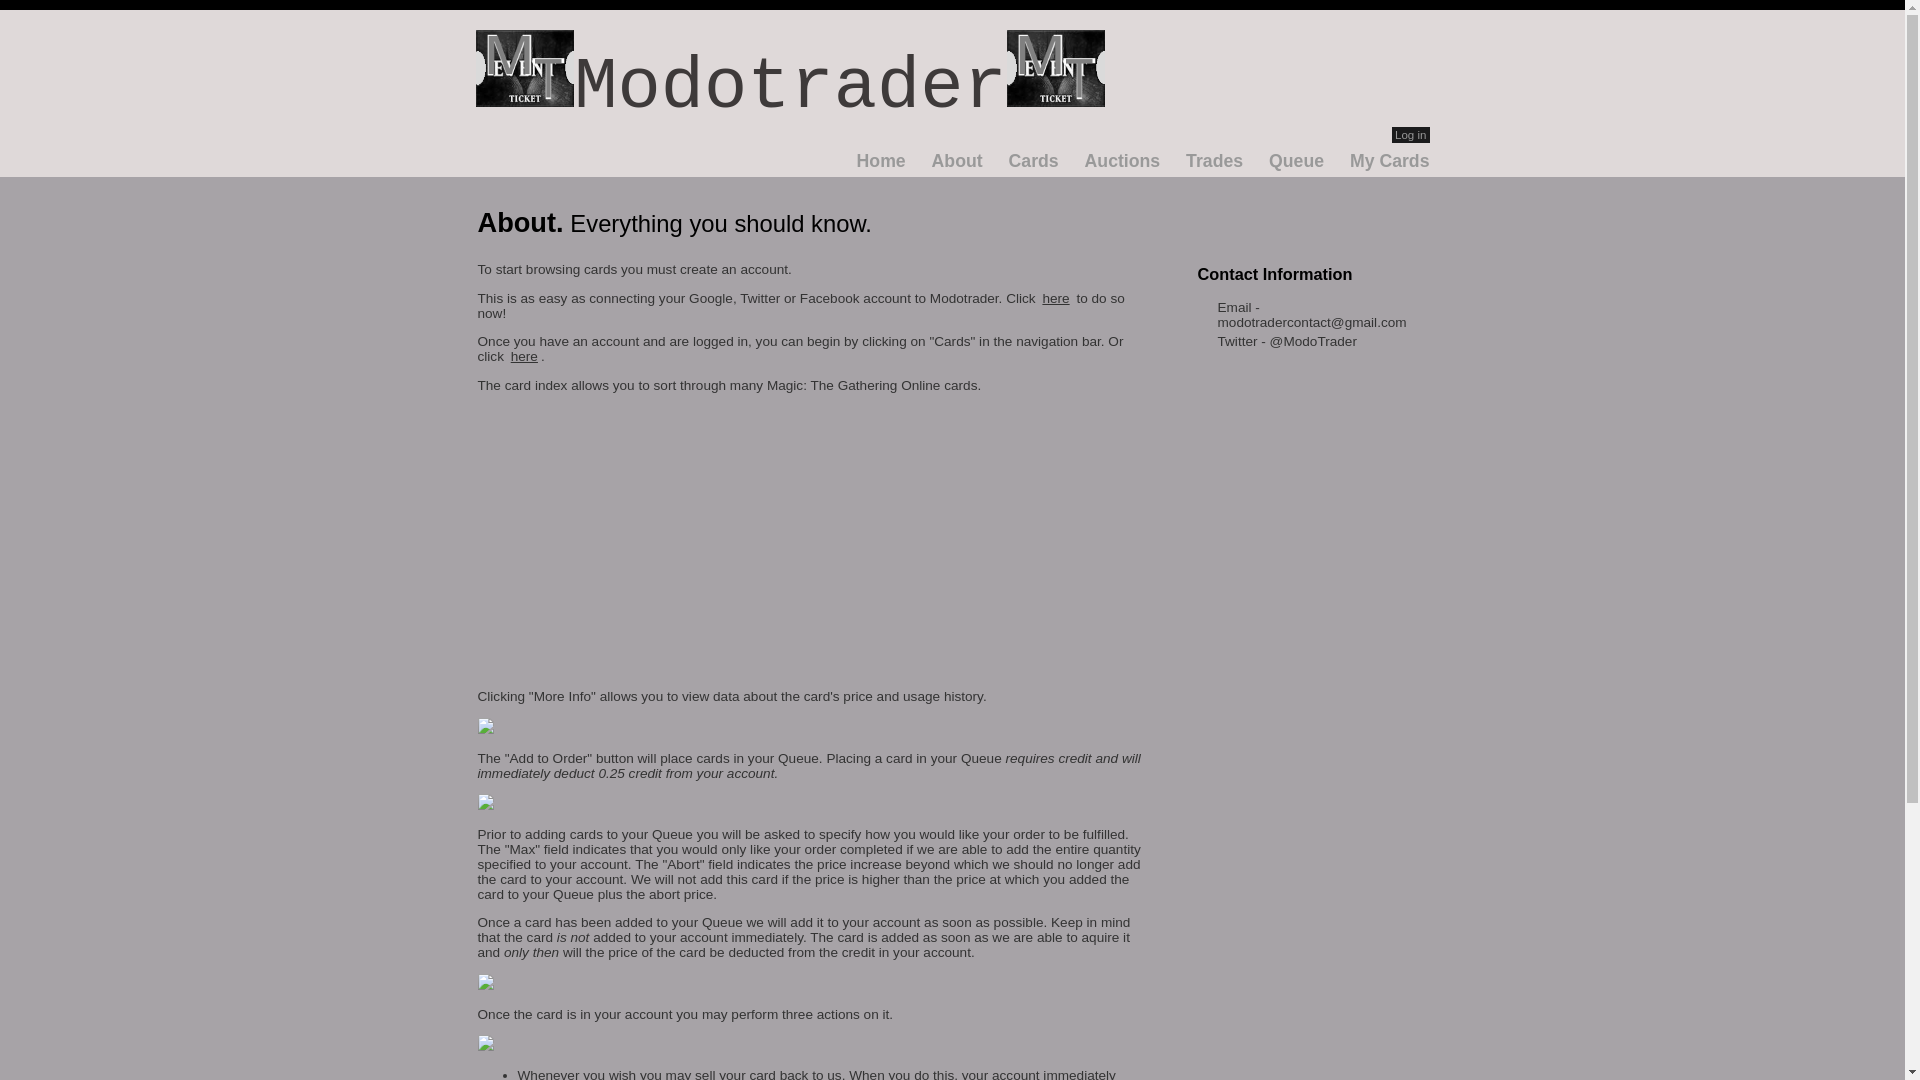  What do you see at coordinates (790, 88) in the screenshot?
I see `Modotrader` at bounding box center [790, 88].